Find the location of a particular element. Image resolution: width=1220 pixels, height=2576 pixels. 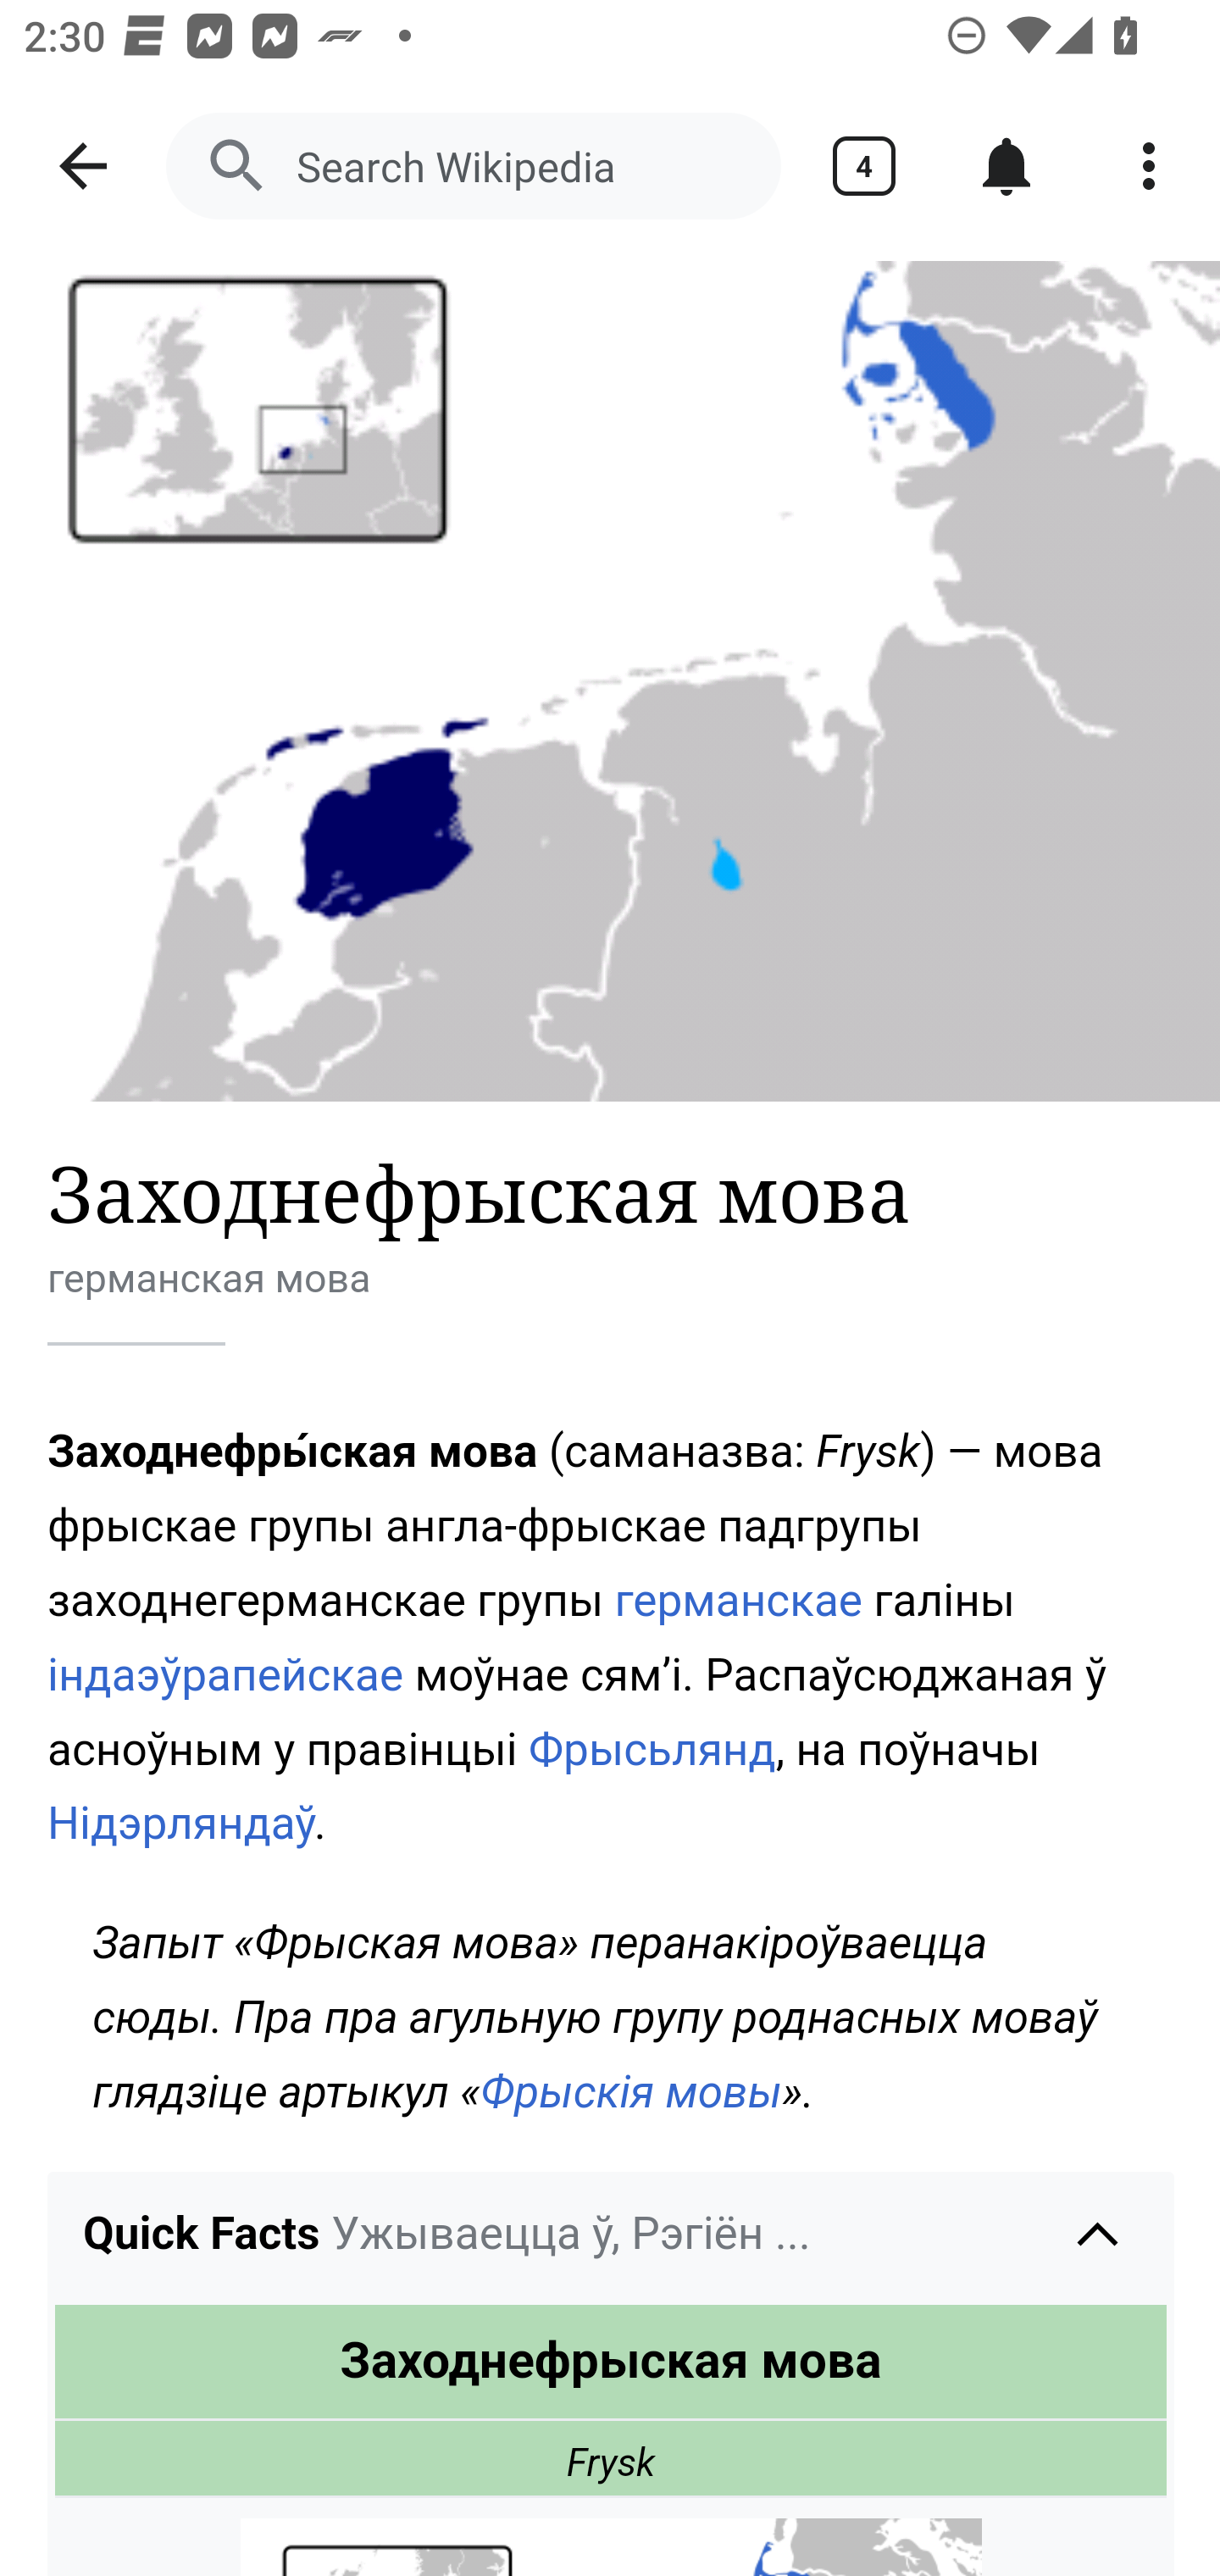

Notifications is located at coordinates (1006, 166).